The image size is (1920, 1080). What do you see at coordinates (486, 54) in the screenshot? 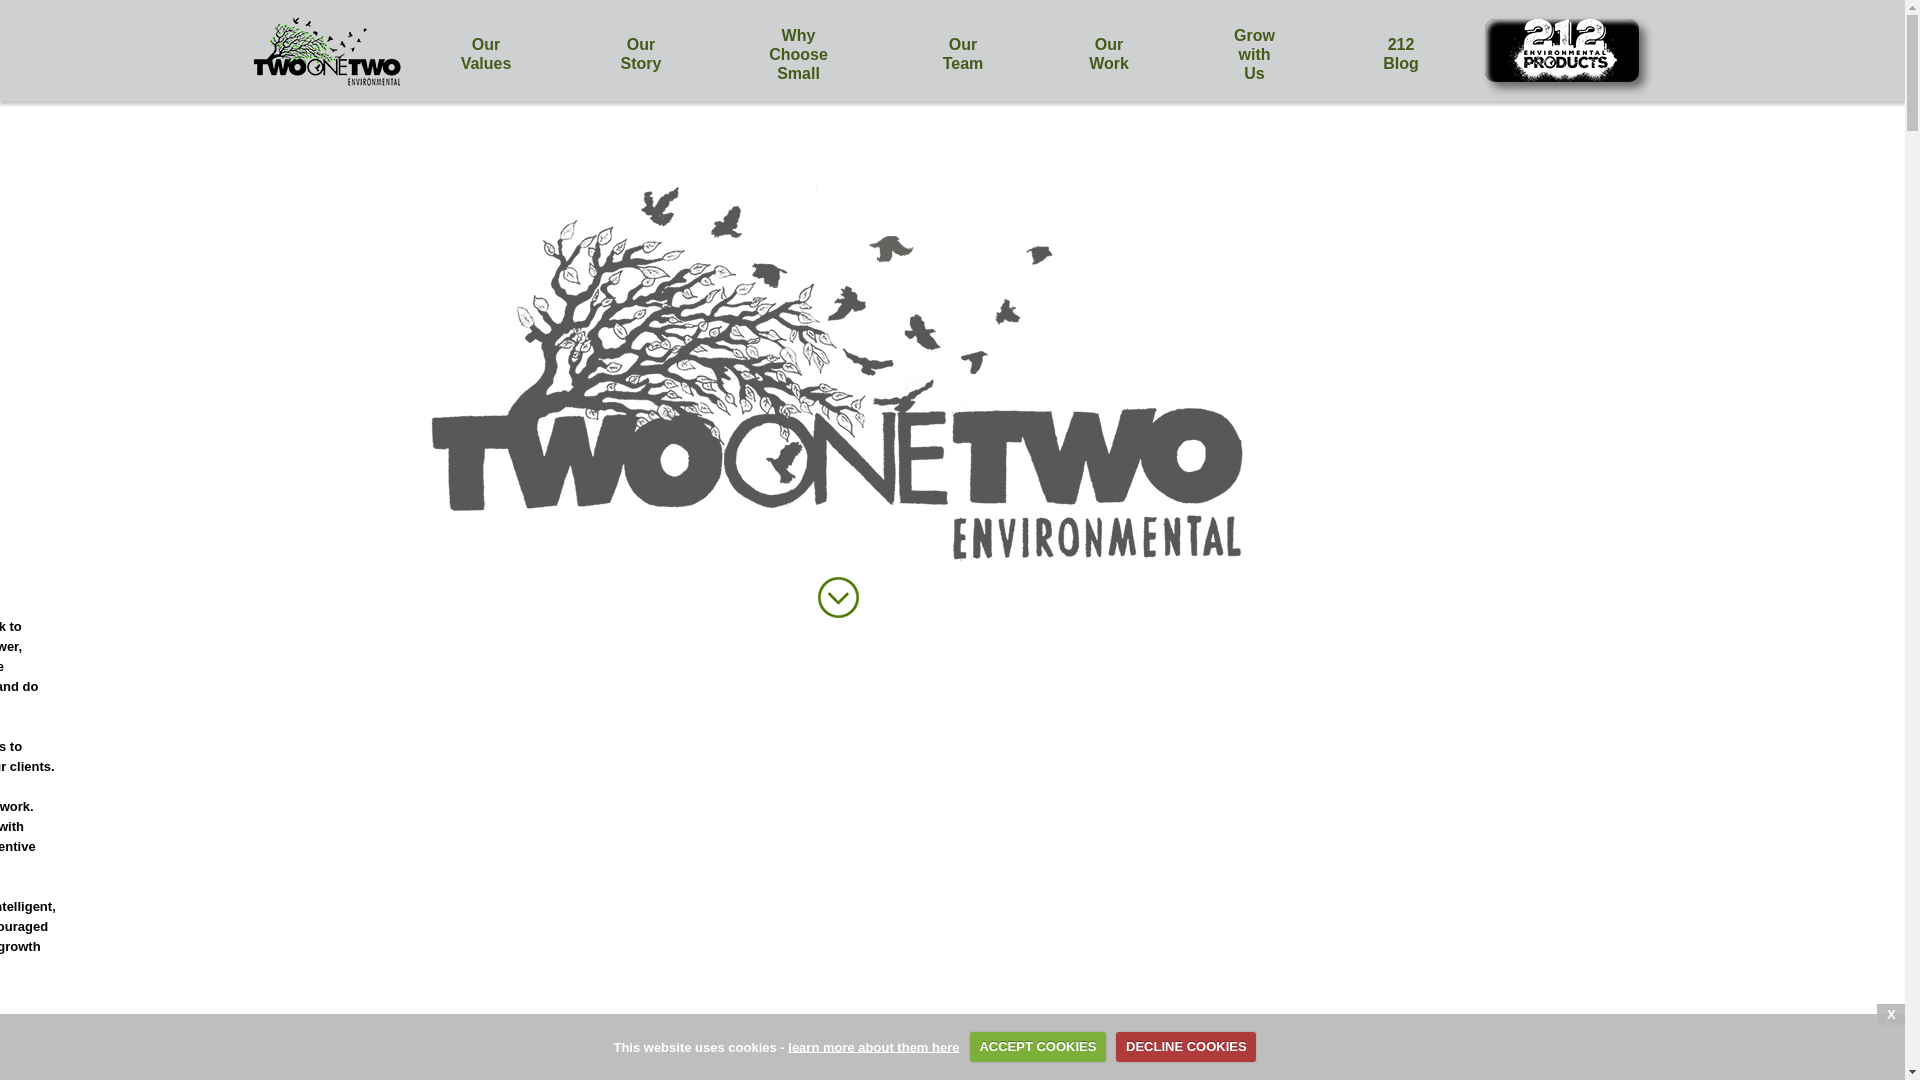
I see `Our
Values` at bounding box center [486, 54].